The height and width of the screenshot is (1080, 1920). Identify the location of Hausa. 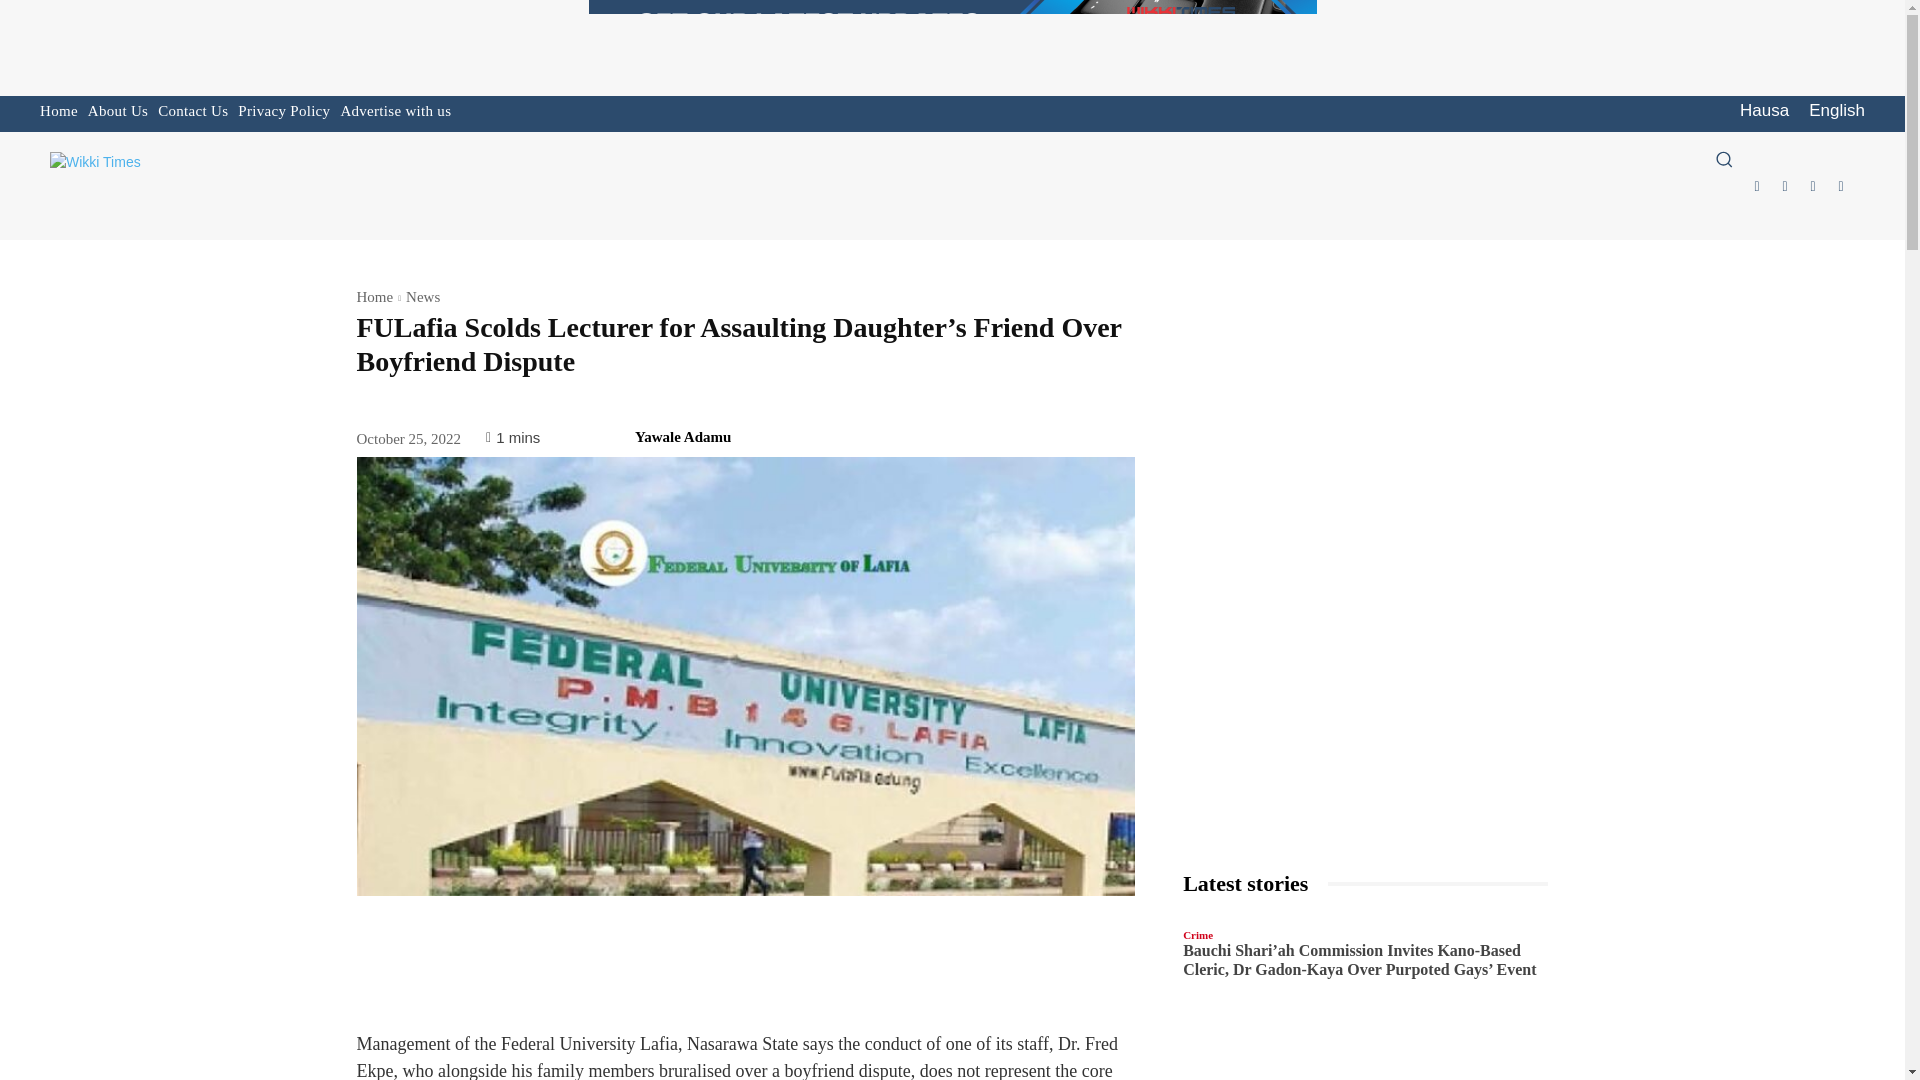
(1764, 111).